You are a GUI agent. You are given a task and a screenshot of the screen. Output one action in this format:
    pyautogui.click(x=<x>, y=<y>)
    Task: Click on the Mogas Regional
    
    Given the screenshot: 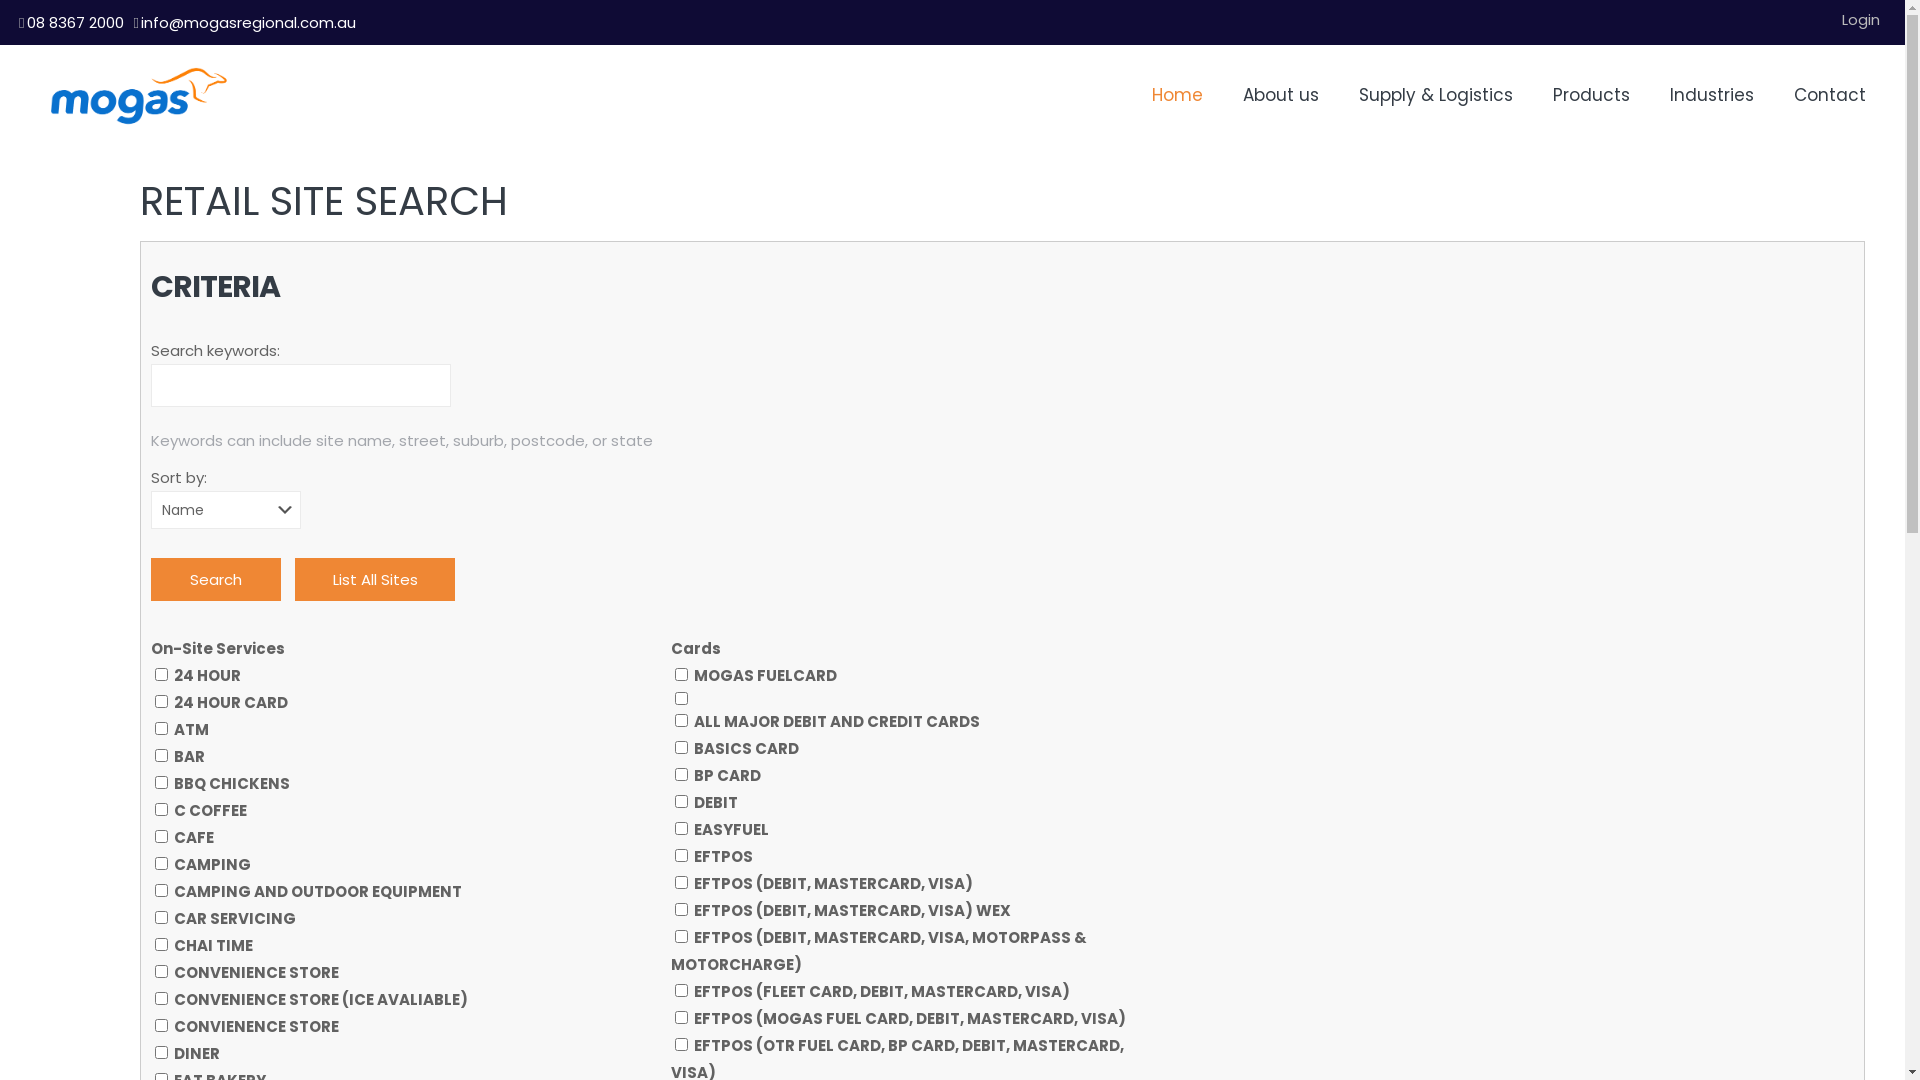 What is the action you would take?
    pyautogui.click(x=138, y=95)
    